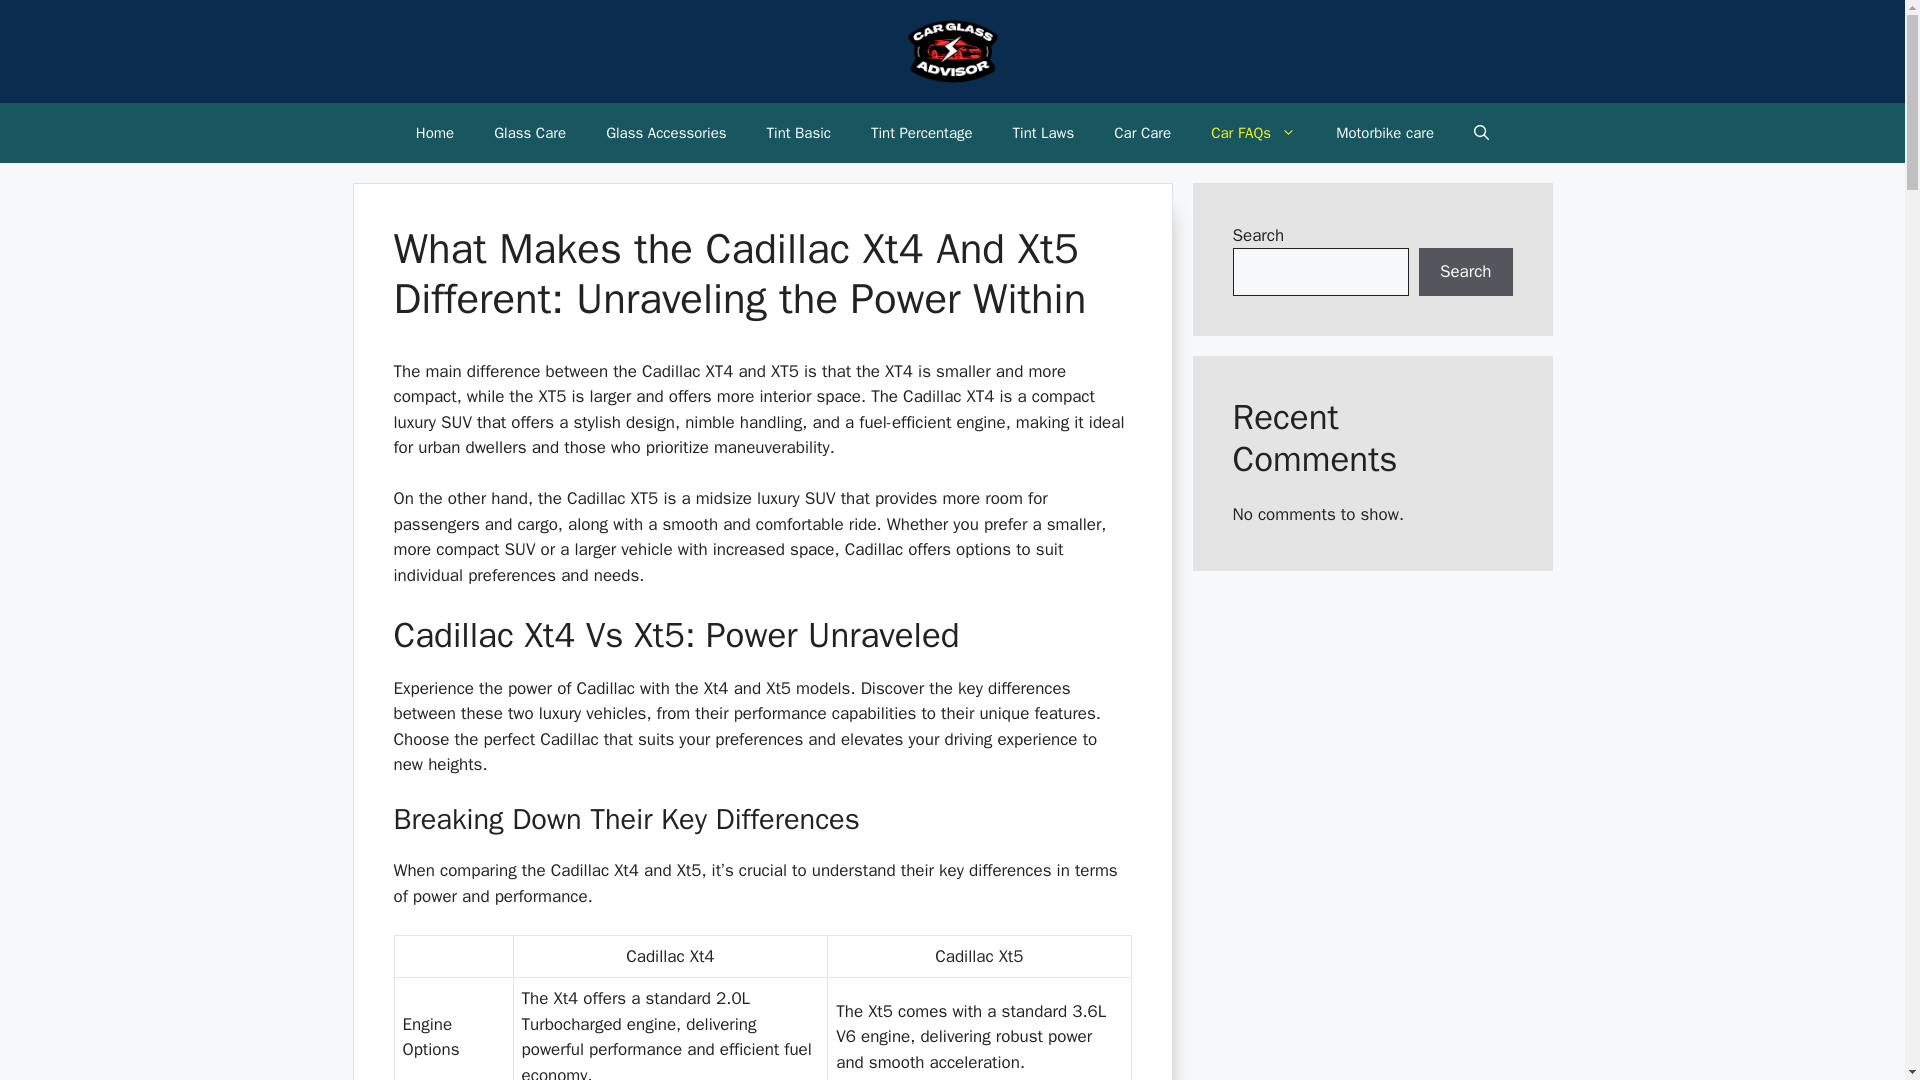 The width and height of the screenshot is (1920, 1080). Describe the element at coordinates (530, 132) in the screenshot. I see `Glass Care` at that location.